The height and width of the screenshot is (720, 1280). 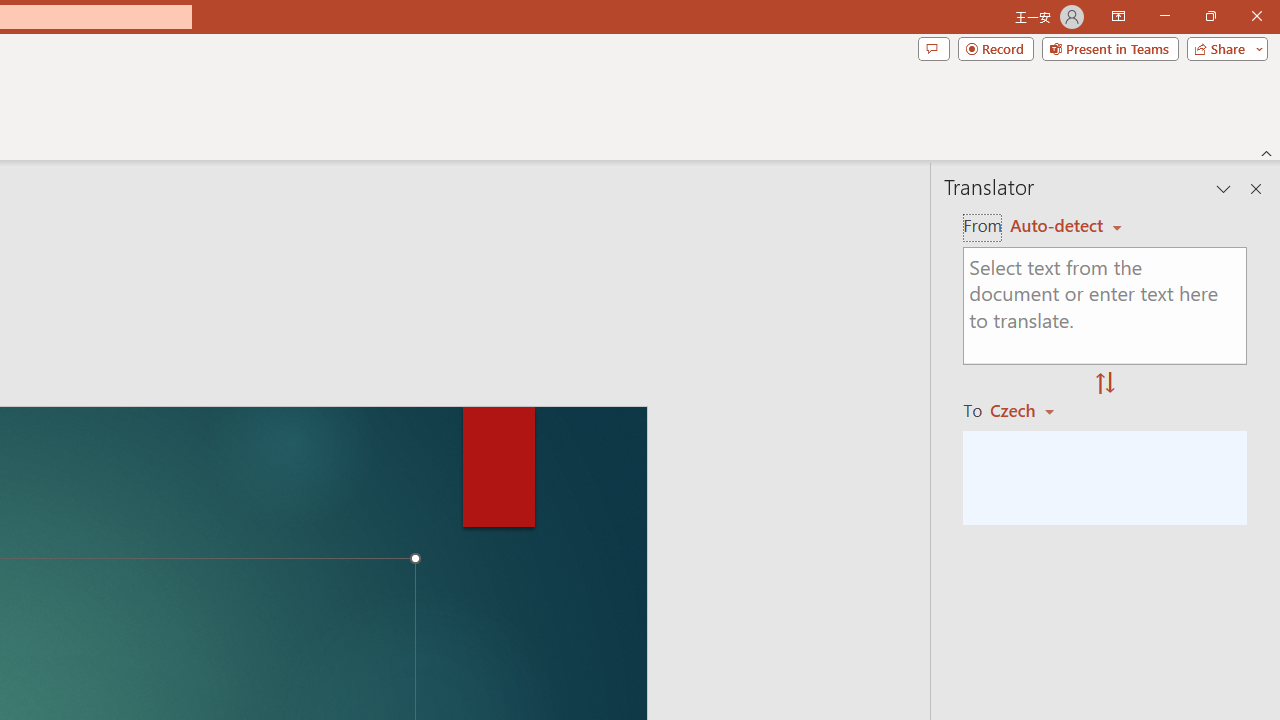 What do you see at coordinates (1066, 226) in the screenshot?
I see `Auto-detect` at bounding box center [1066, 226].